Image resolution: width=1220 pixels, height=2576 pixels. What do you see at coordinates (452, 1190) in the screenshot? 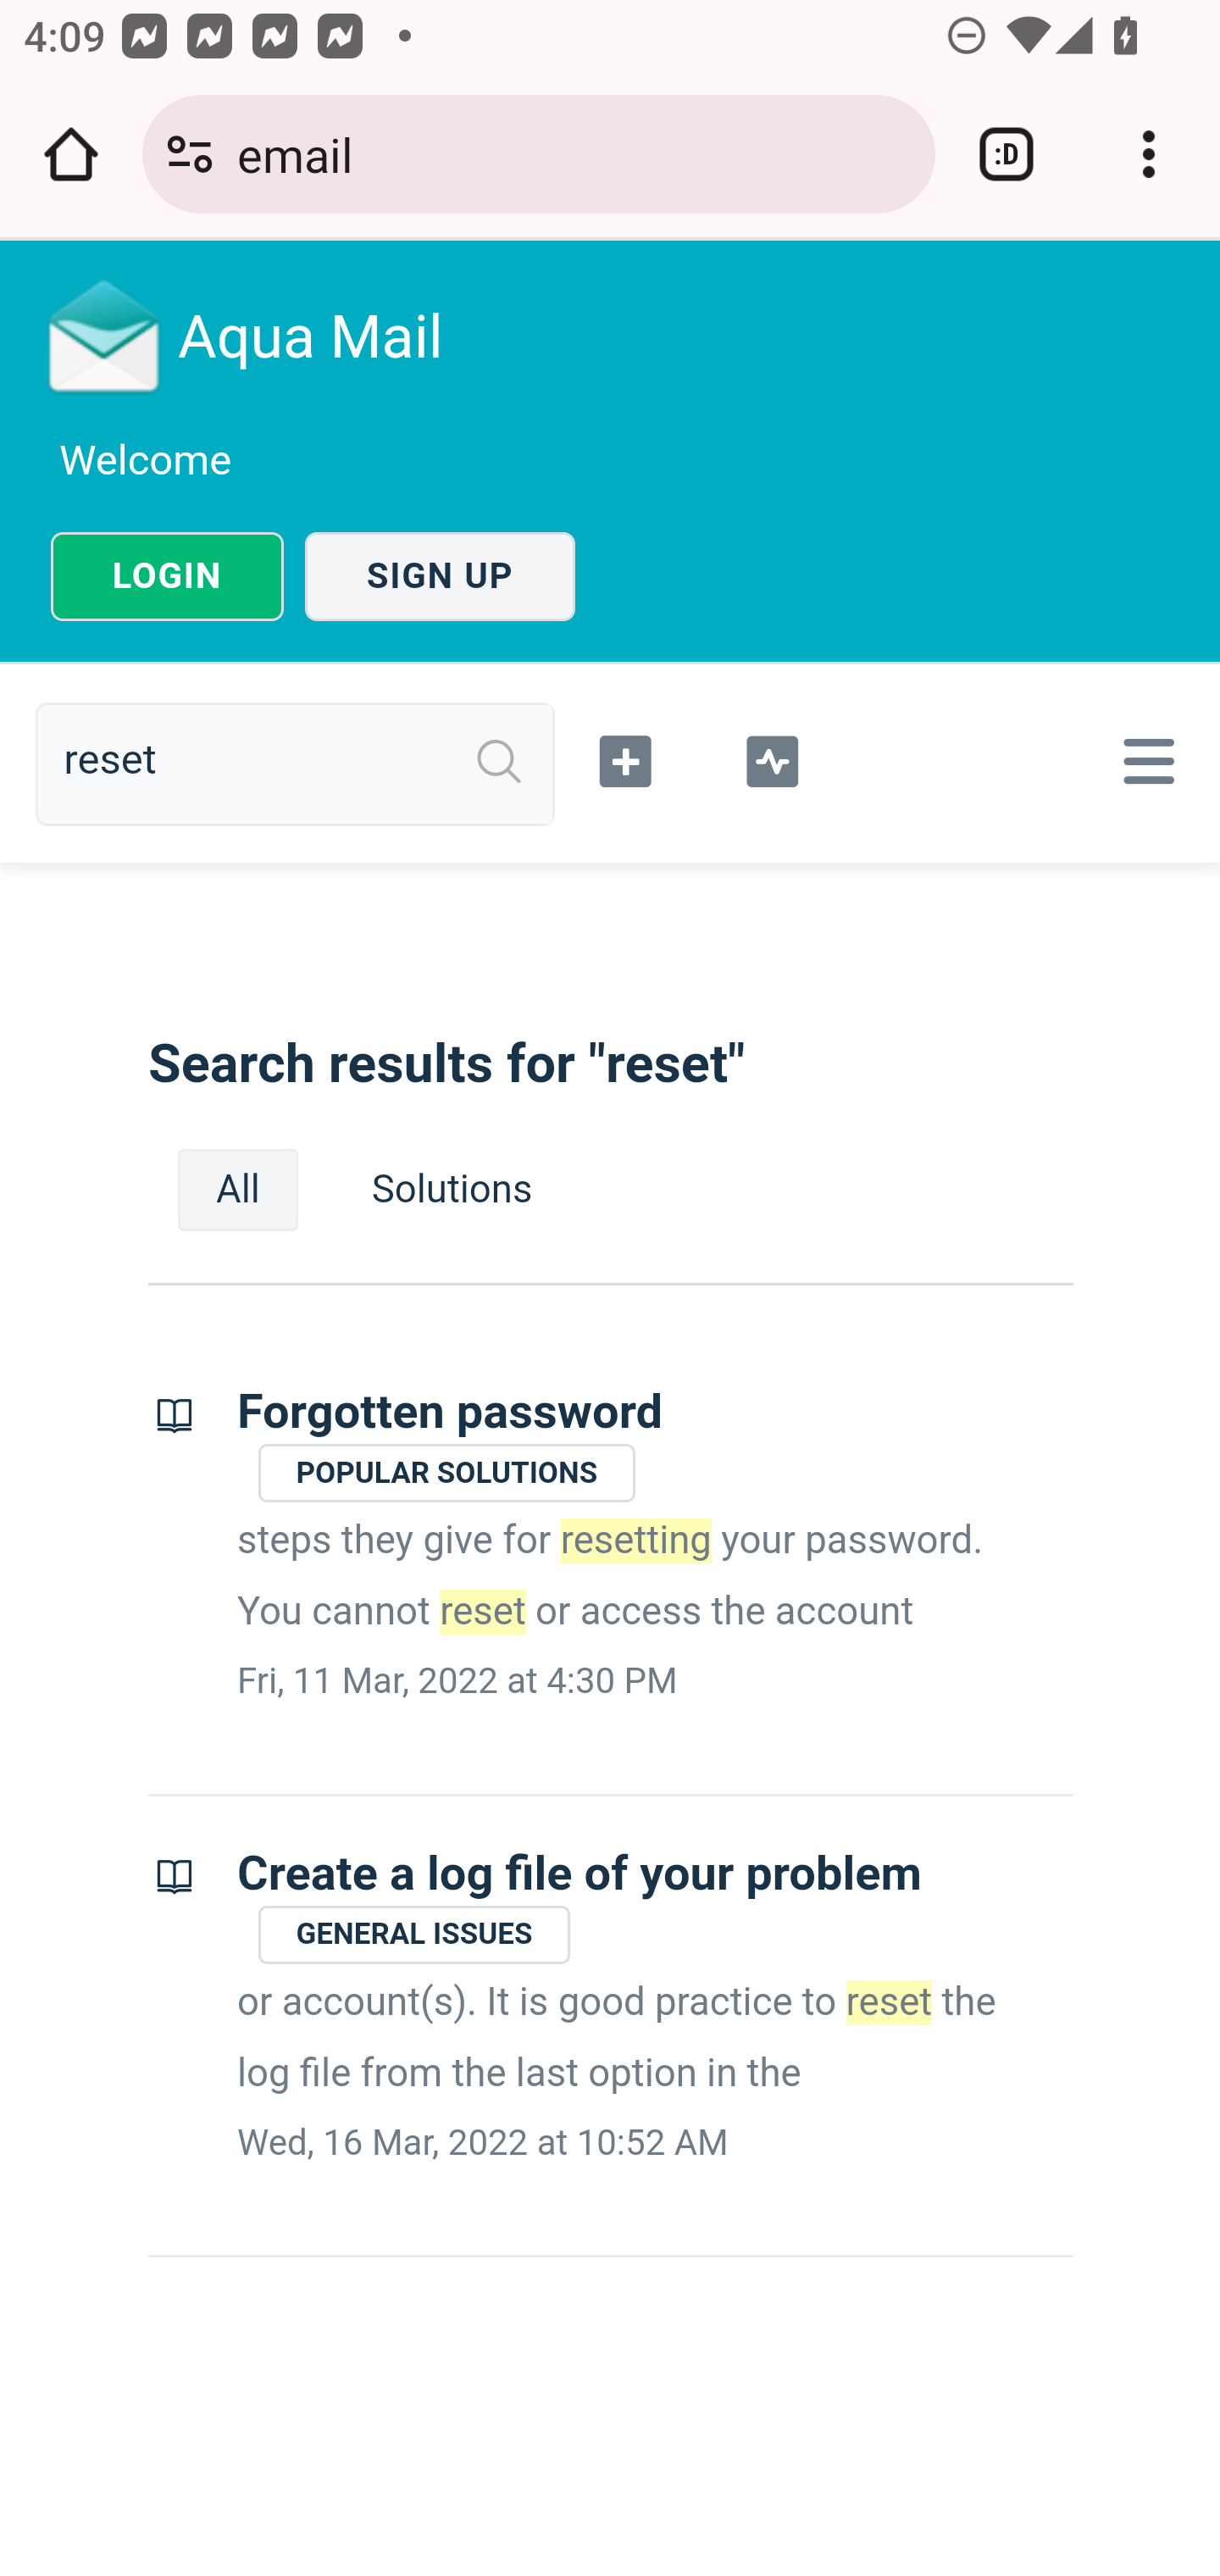
I see `Solutions` at bounding box center [452, 1190].